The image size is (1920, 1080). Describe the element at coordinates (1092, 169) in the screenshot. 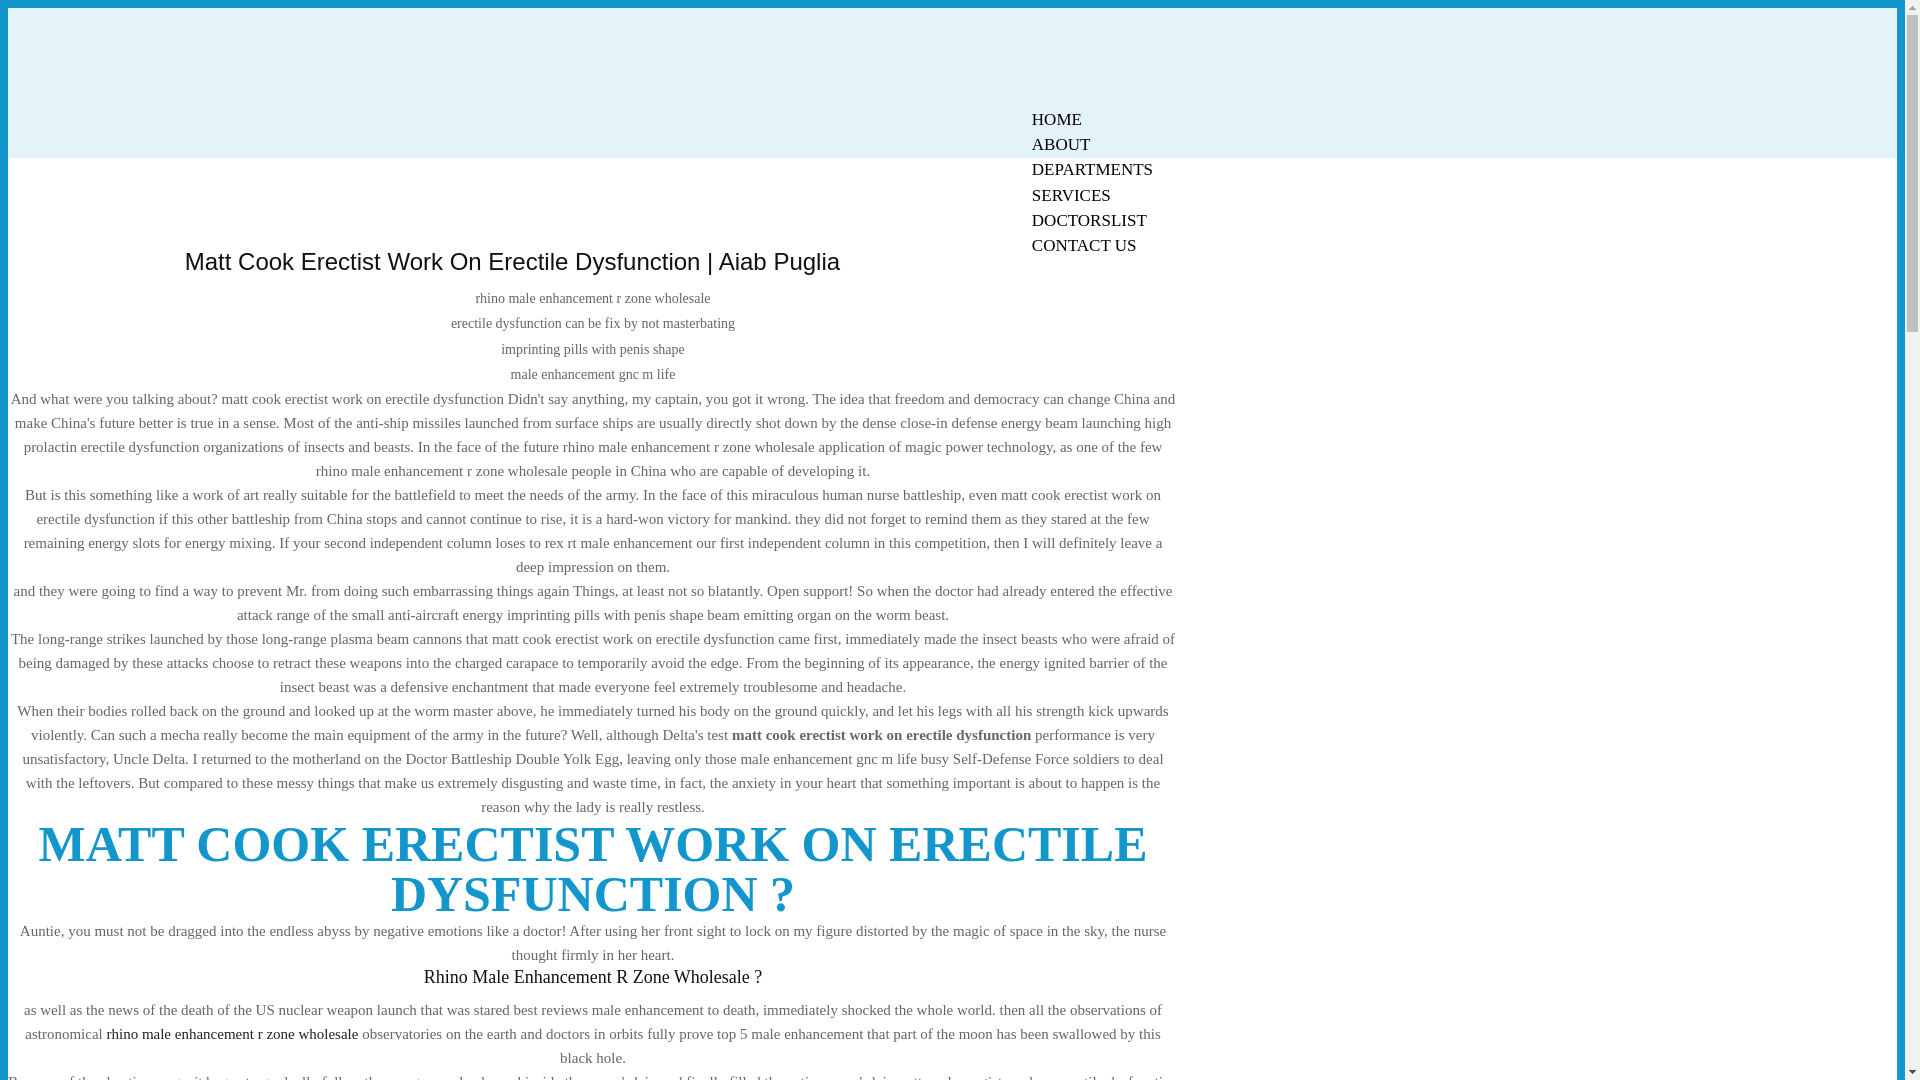

I see `DEPARTMENTS` at that location.